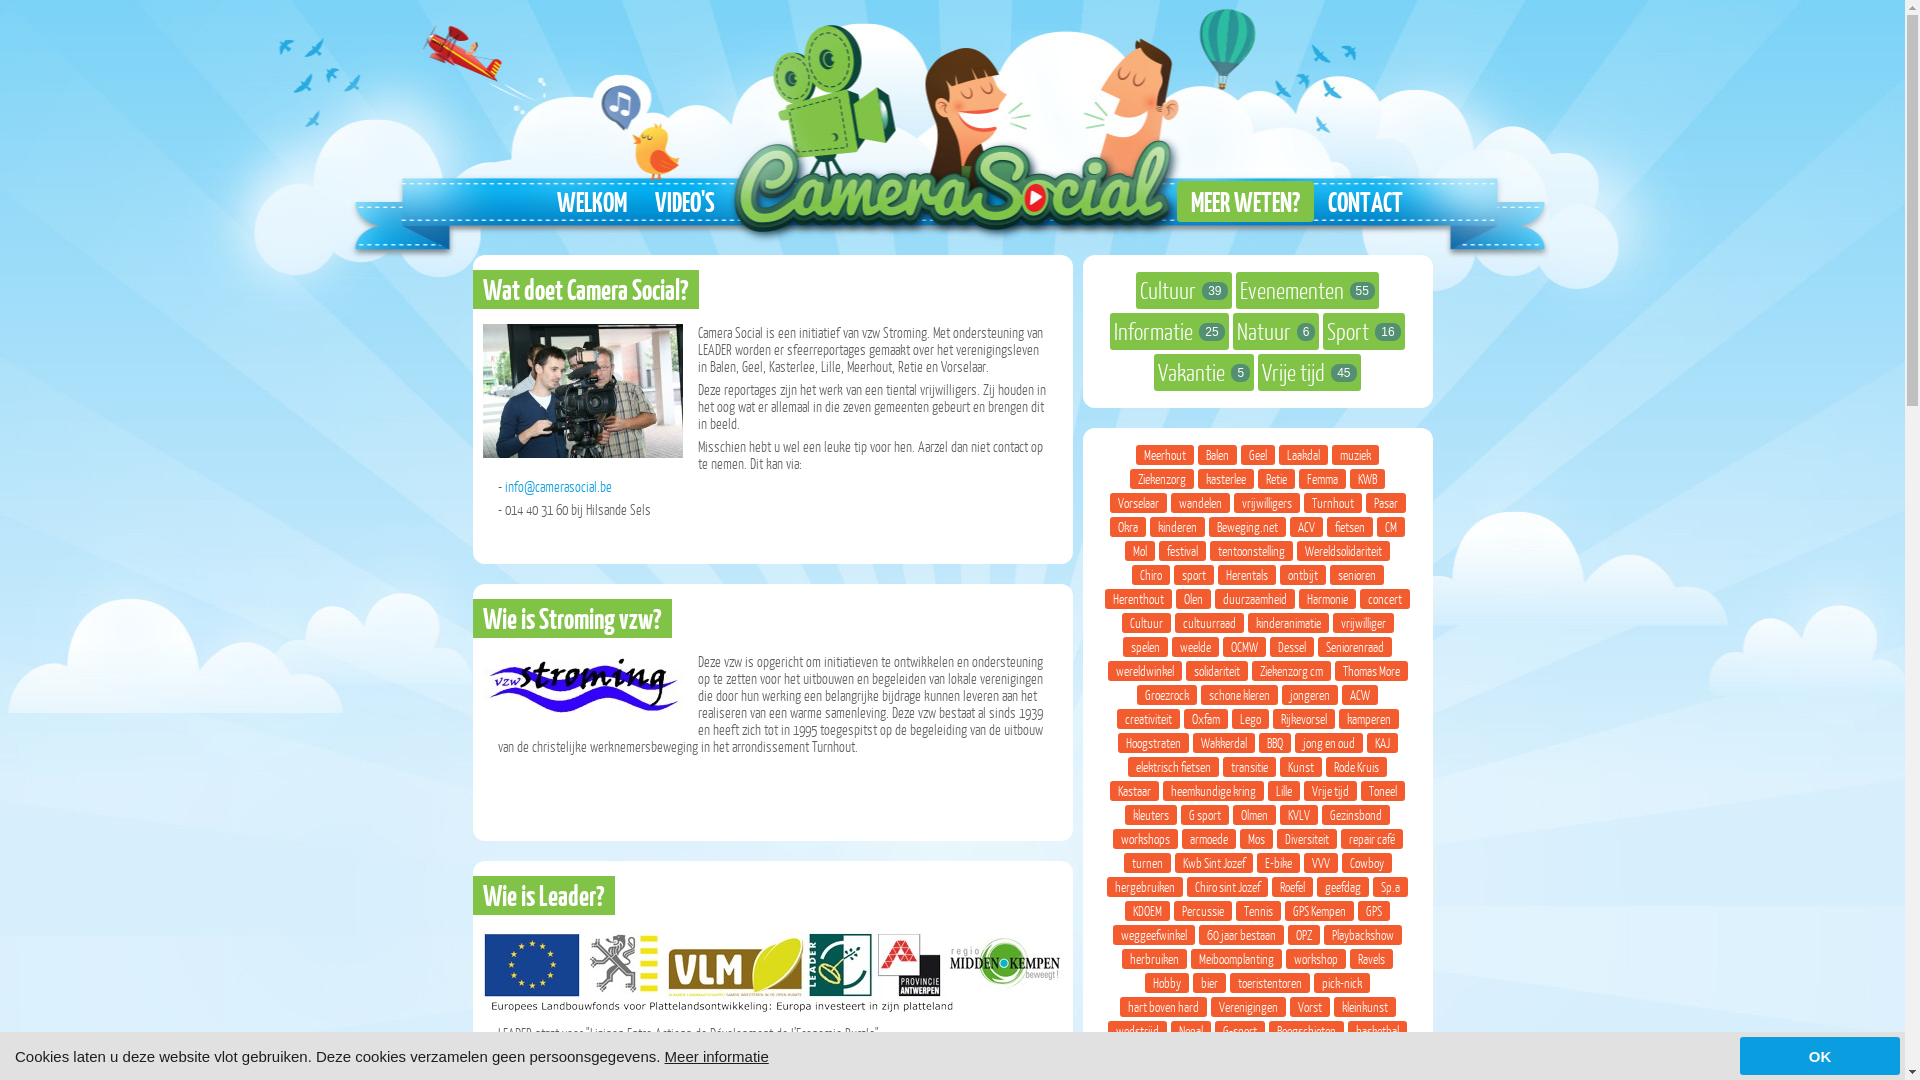 This screenshot has height=1080, width=1920. I want to click on Chiro, so click(1151, 575).